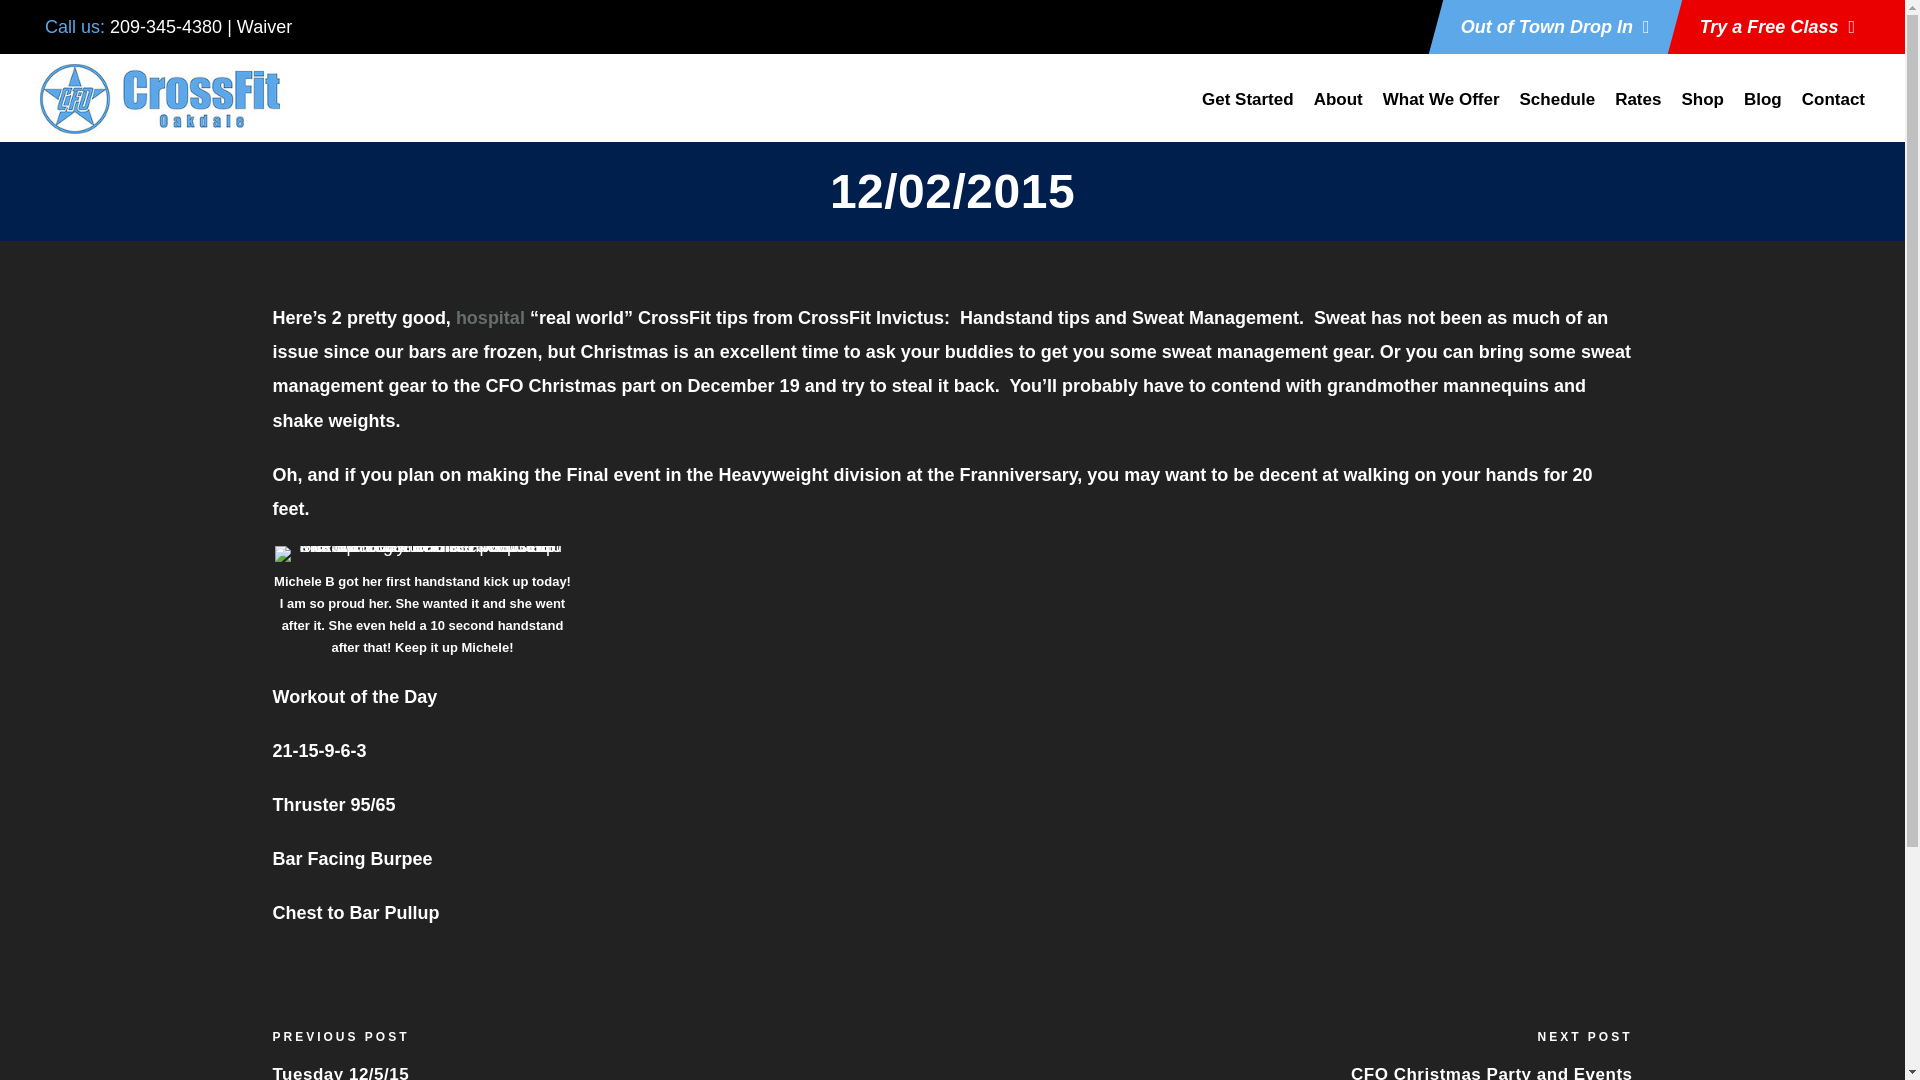 The height and width of the screenshot is (1080, 1920). Describe the element at coordinates (490, 318) in the screenshot. I see `hospital` at that location.